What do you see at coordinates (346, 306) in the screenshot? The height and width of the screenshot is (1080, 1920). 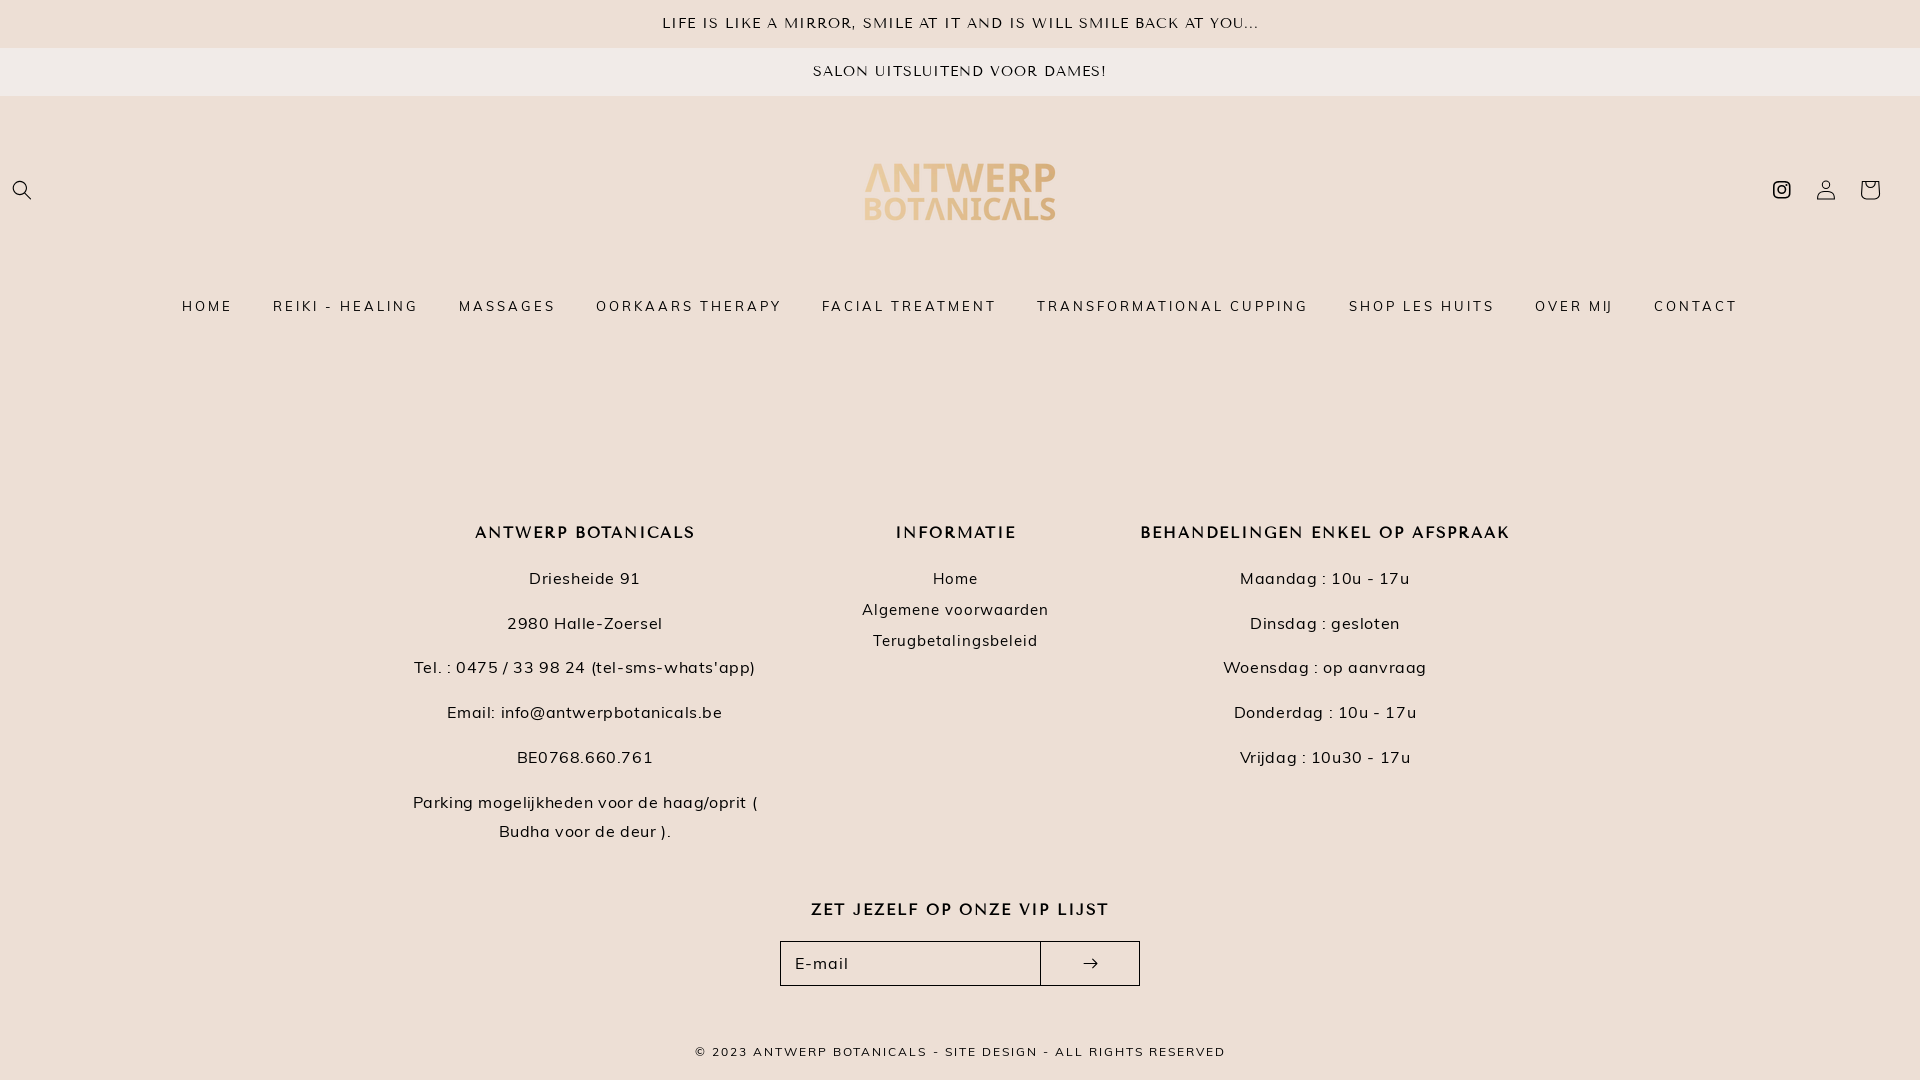 I see `REIKI - HEALING` at bounding box center [346, 306].